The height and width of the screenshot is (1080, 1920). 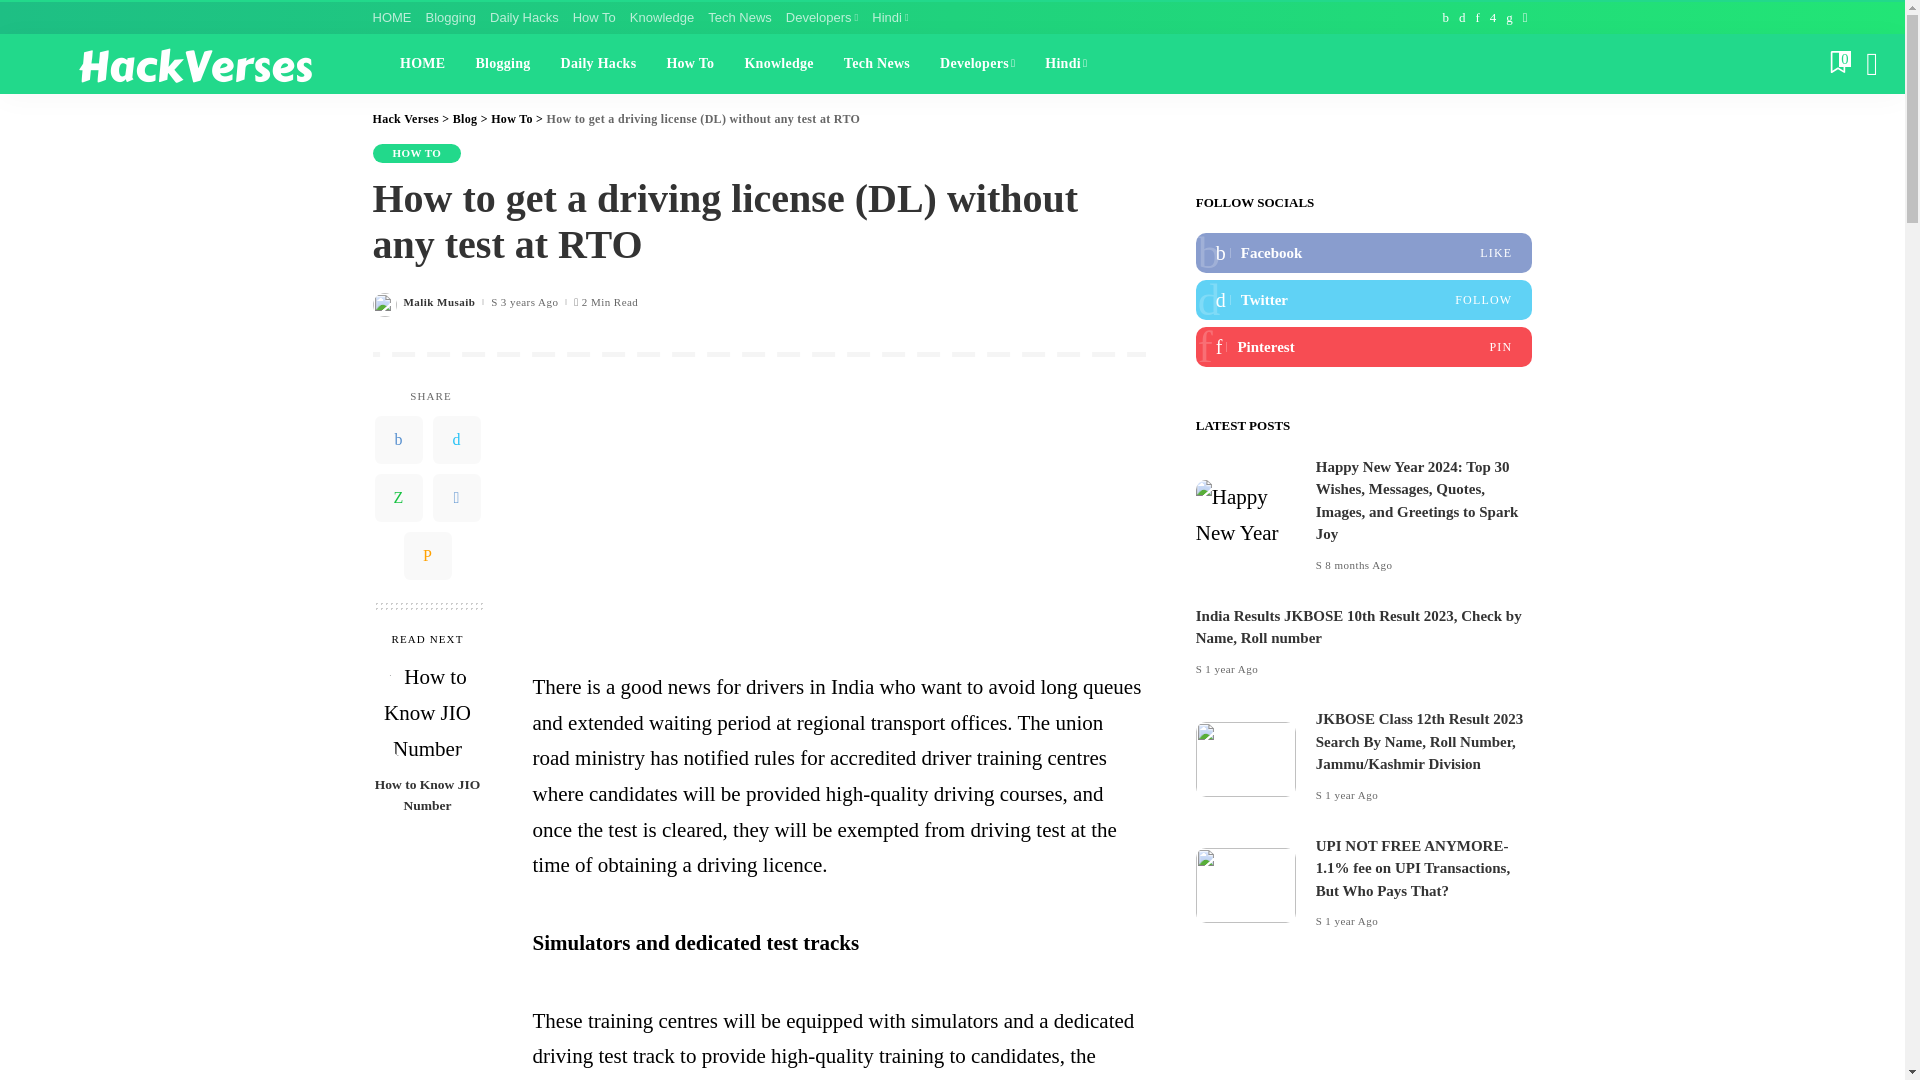 I want to click on Blogging, so click(x=450, y=18).